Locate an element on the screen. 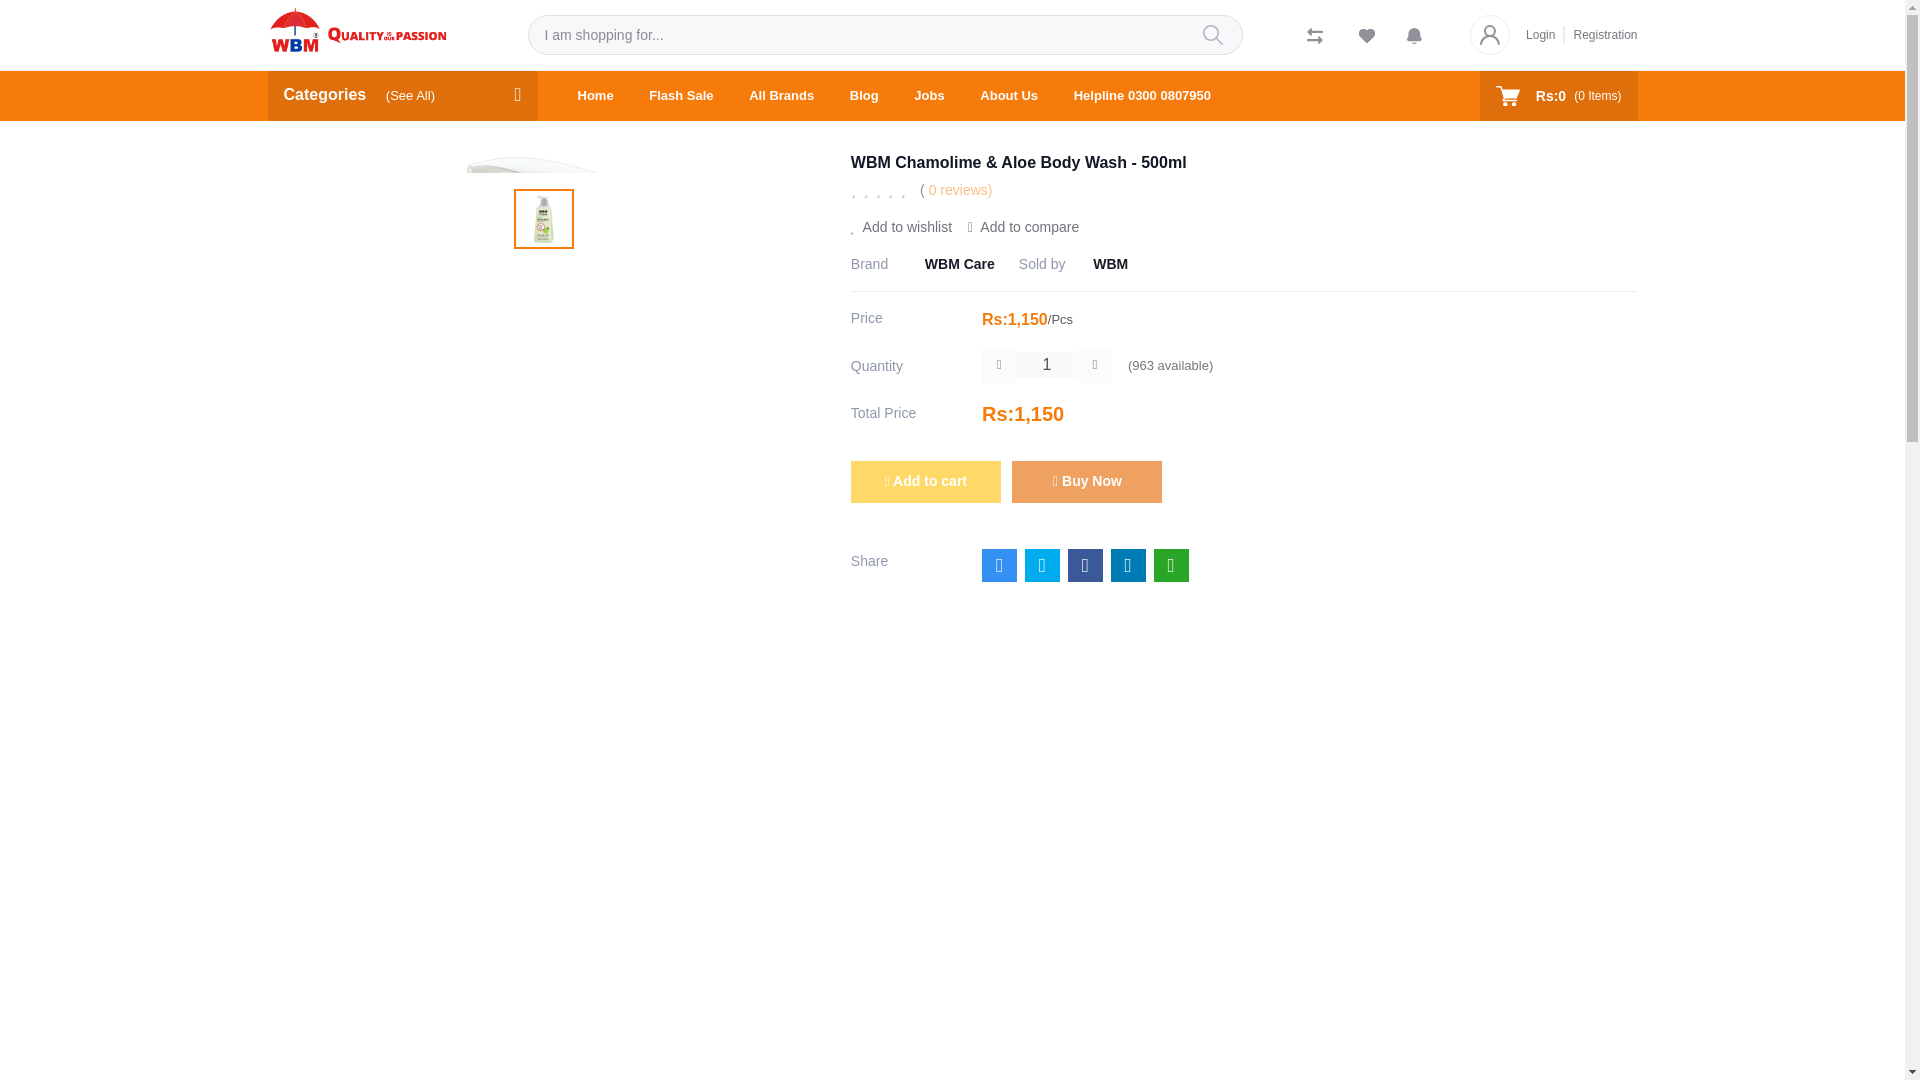  Helpline 0300 0807950 is located at coordinates (1142, 96).